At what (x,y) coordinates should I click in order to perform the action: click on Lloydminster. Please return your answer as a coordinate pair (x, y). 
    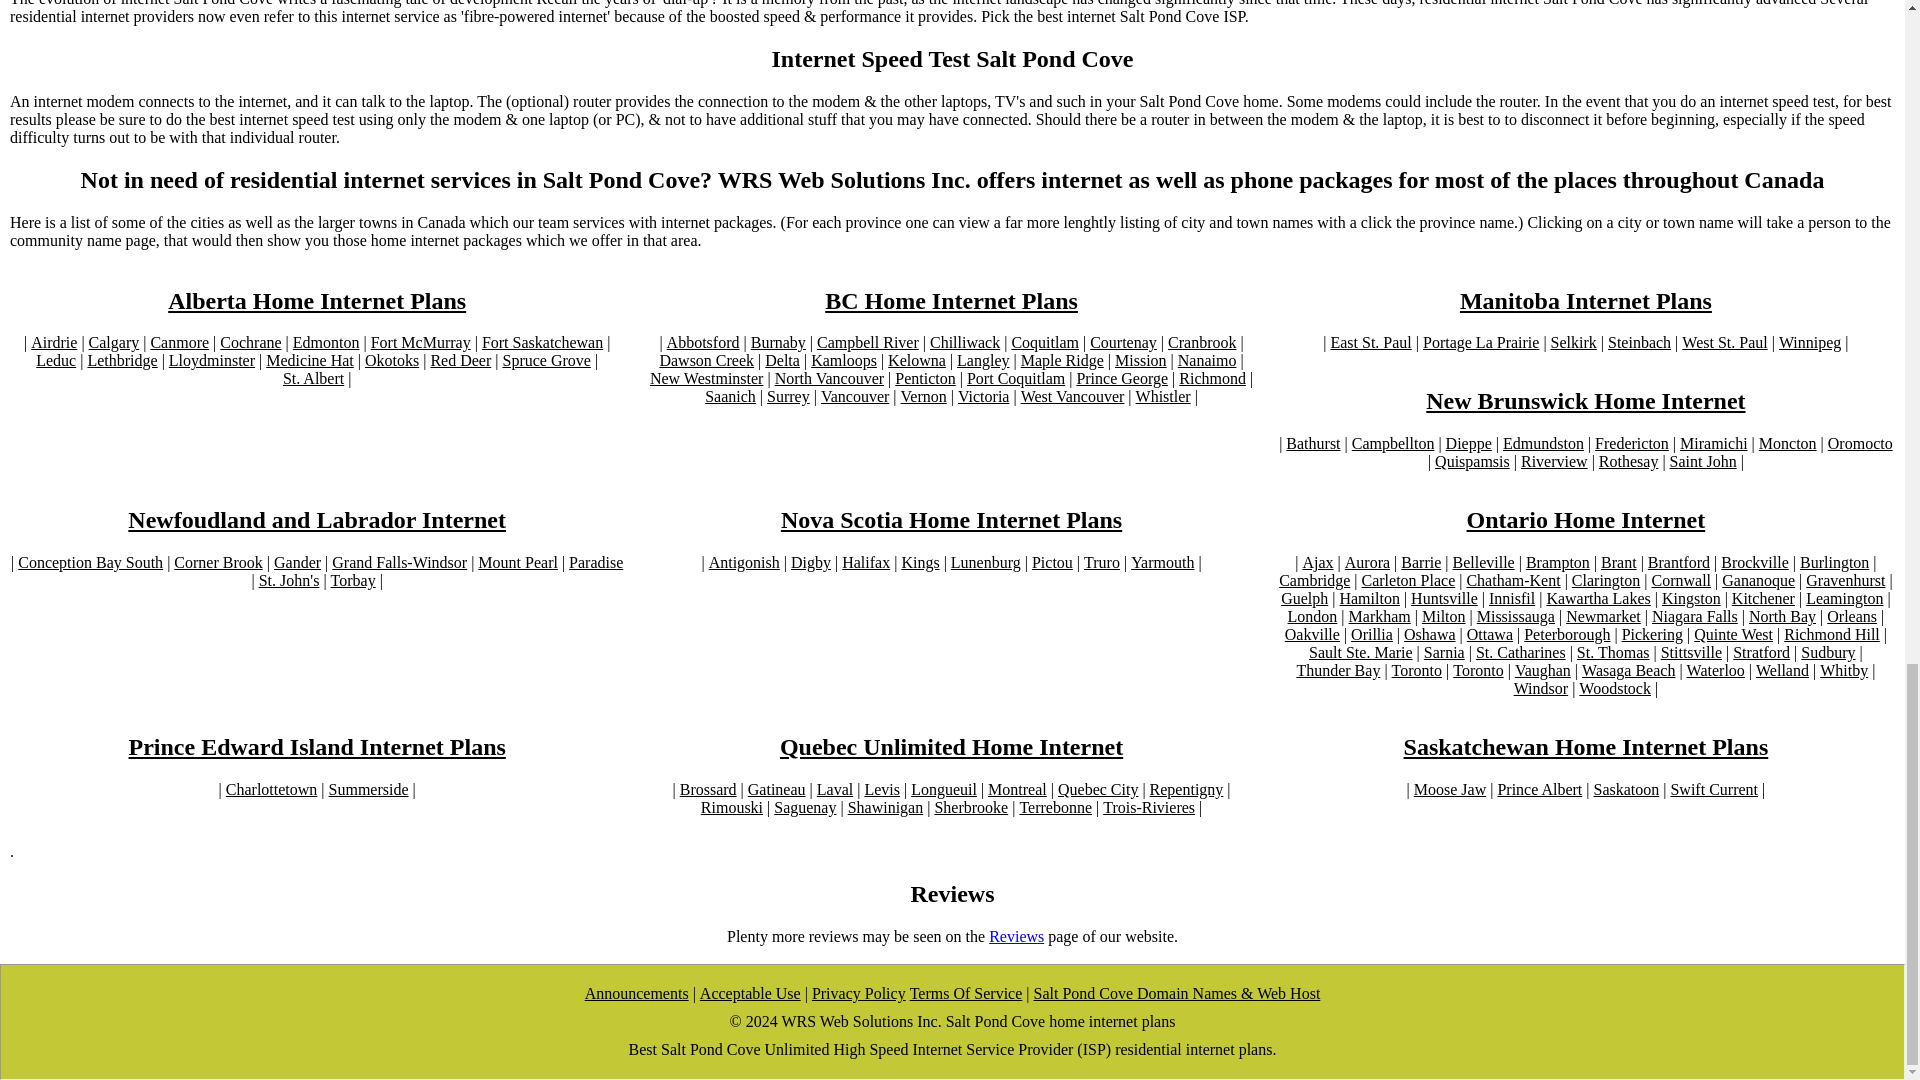
    Looking at the image, I should click on (212, 361).